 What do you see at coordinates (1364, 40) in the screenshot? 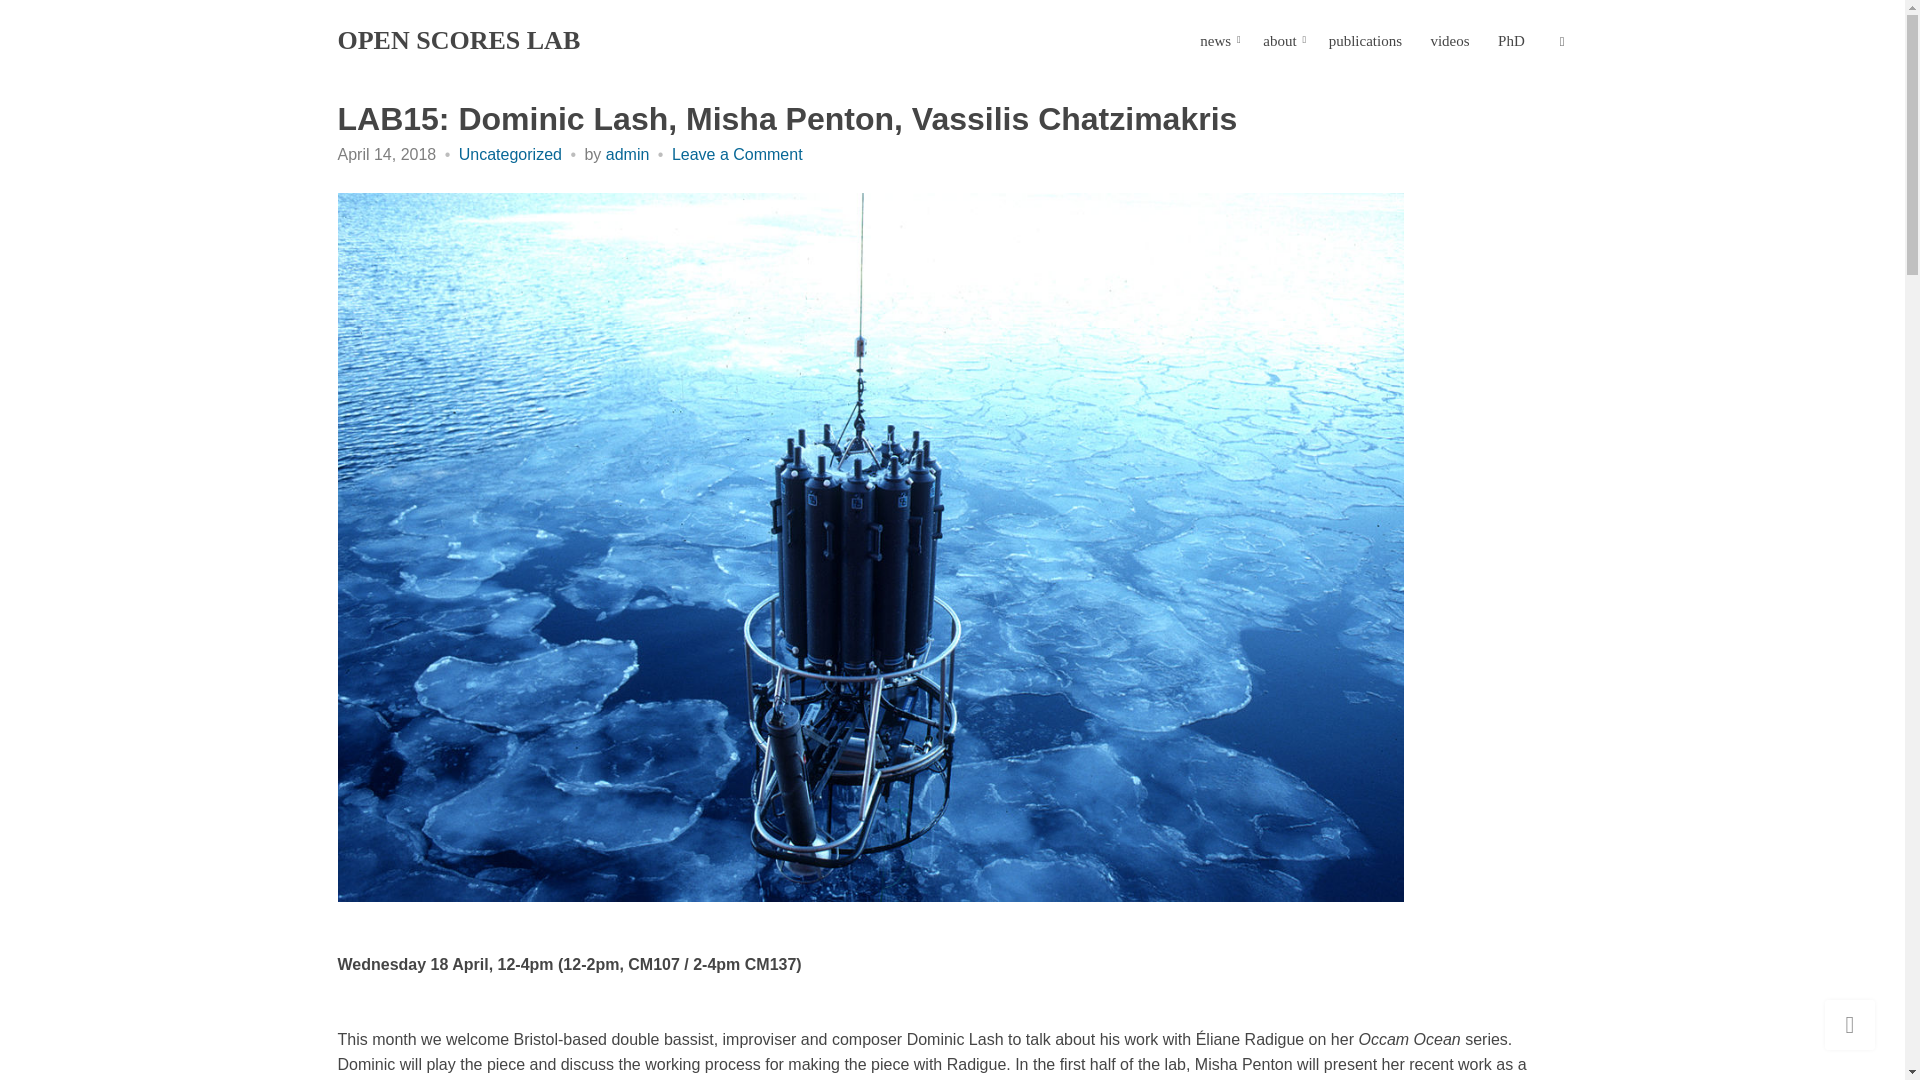
I see `publications` at bounding box center [1364, 40].